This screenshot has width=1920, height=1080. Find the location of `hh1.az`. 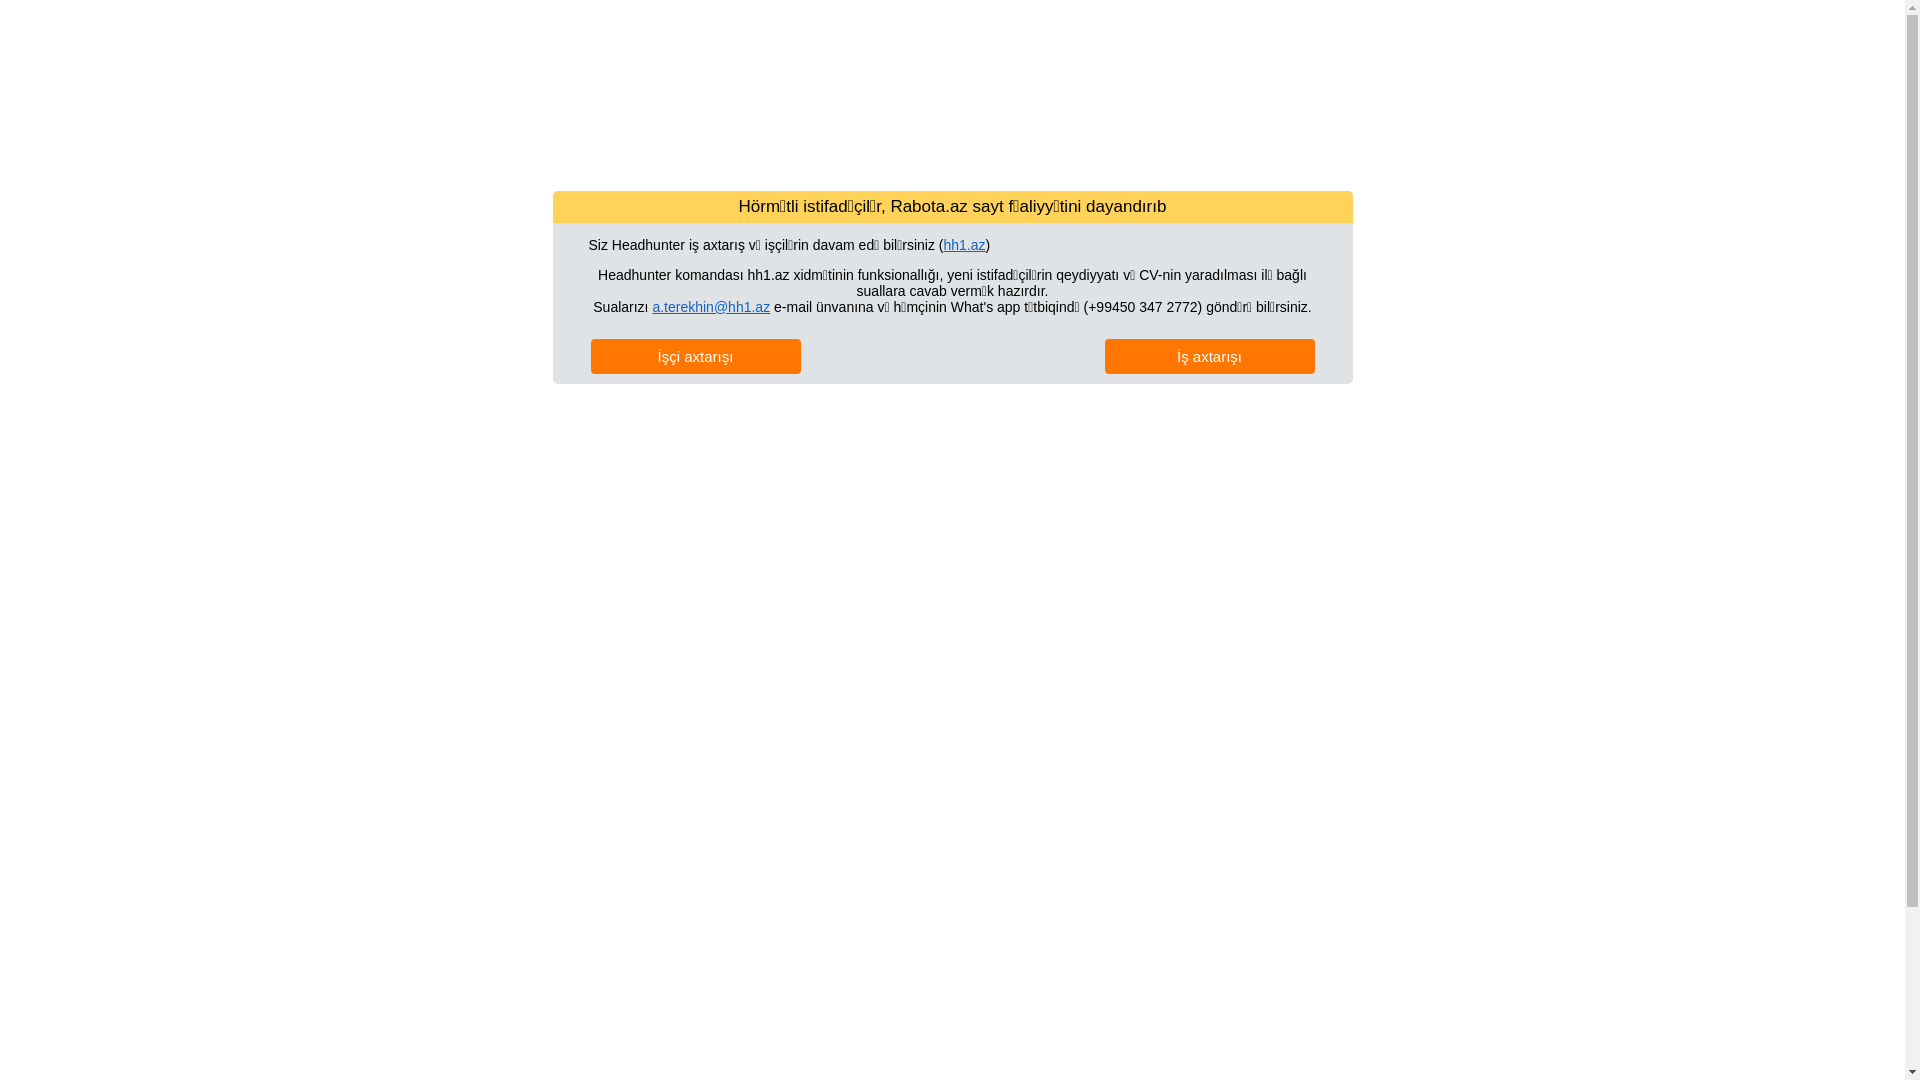

hh1.az is located at coordinates (965, 244).